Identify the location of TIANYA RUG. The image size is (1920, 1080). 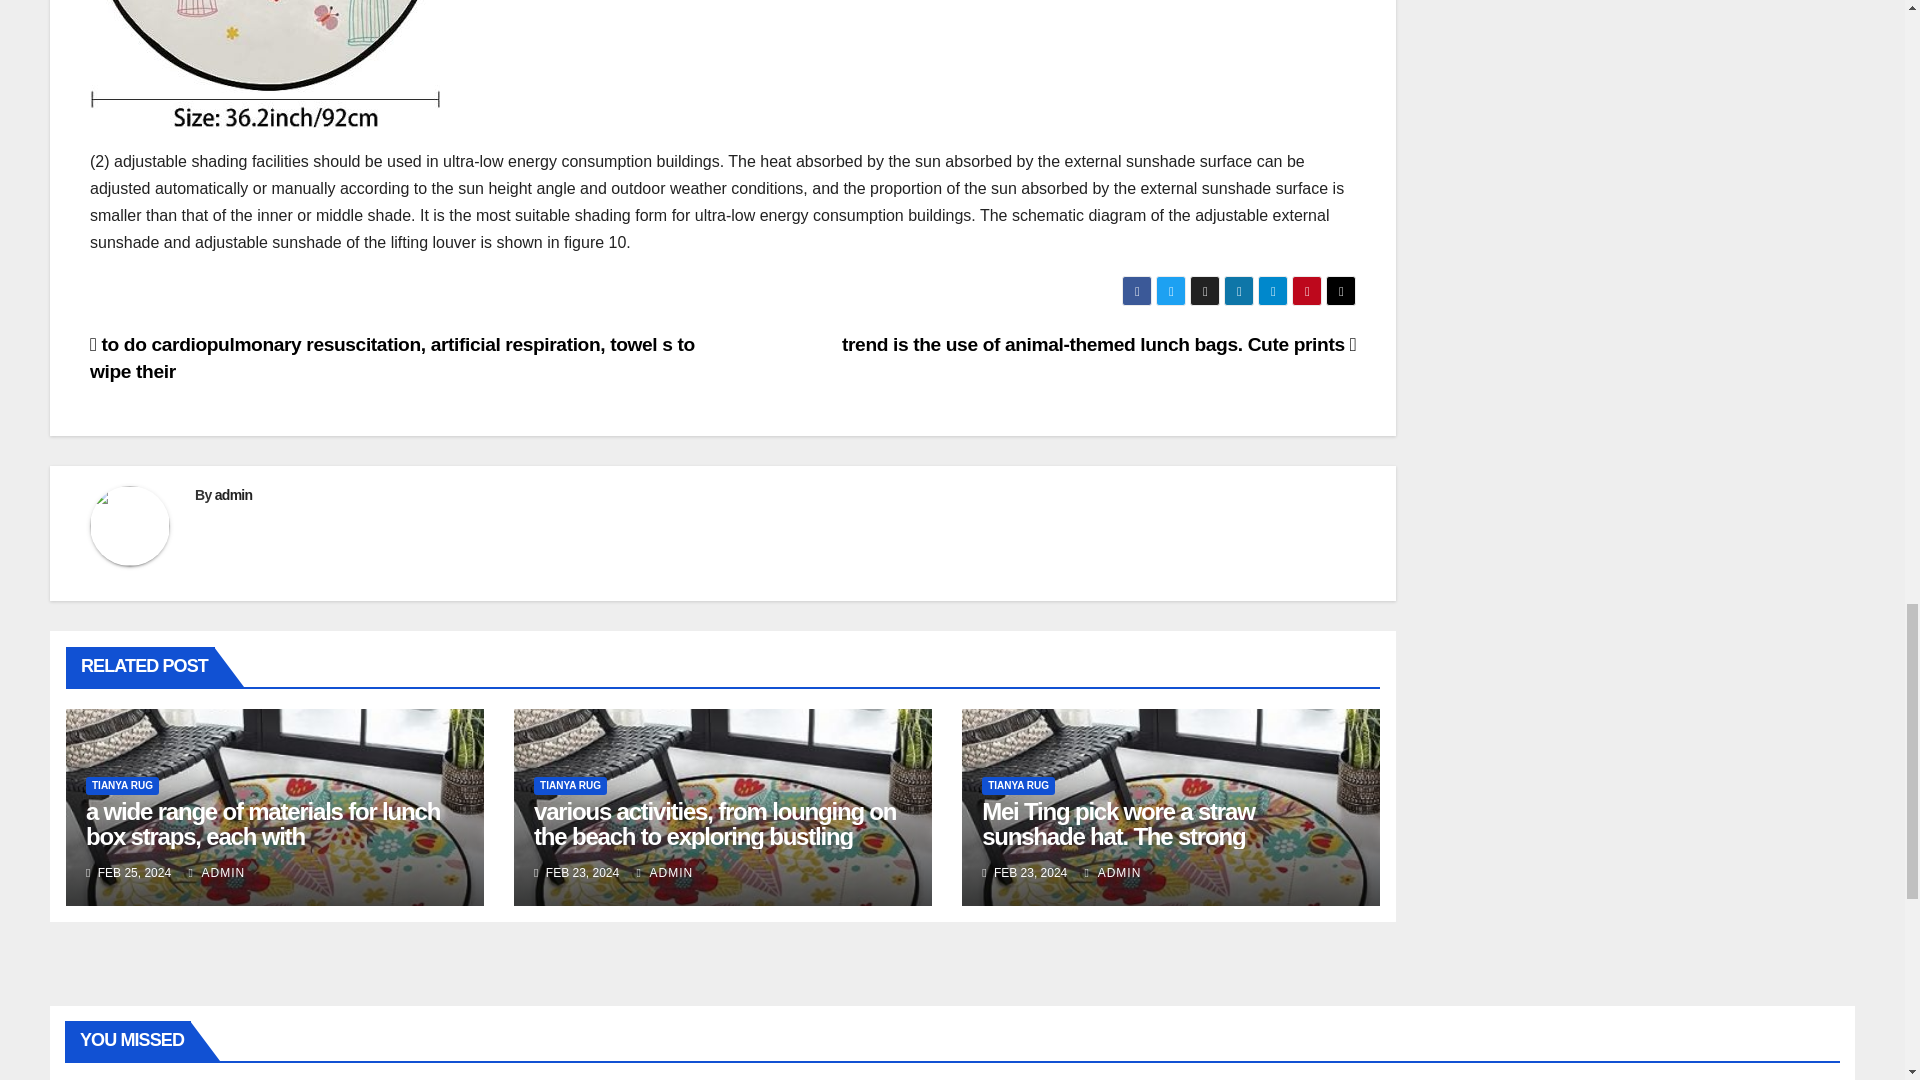
(1018, 785).